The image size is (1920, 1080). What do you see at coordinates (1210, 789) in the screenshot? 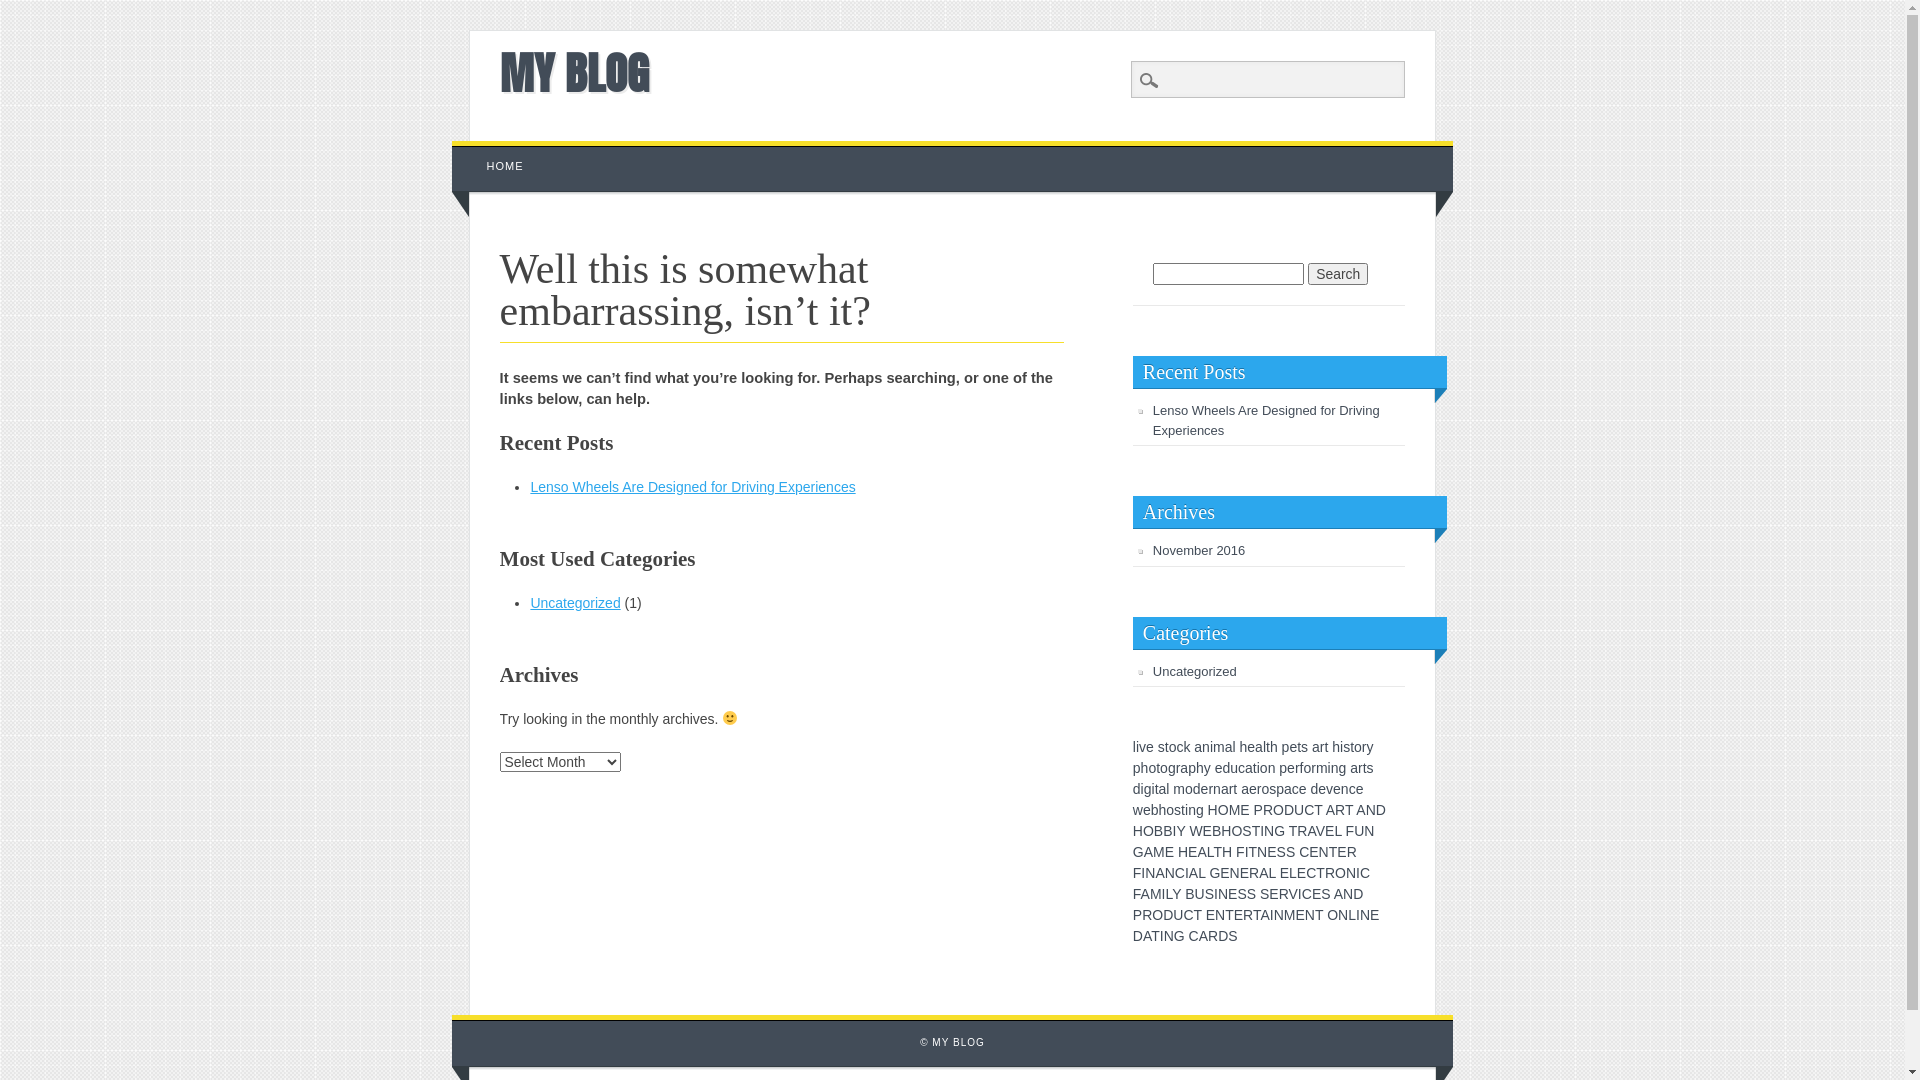
I see `r` at bounding box center [1210, 789].